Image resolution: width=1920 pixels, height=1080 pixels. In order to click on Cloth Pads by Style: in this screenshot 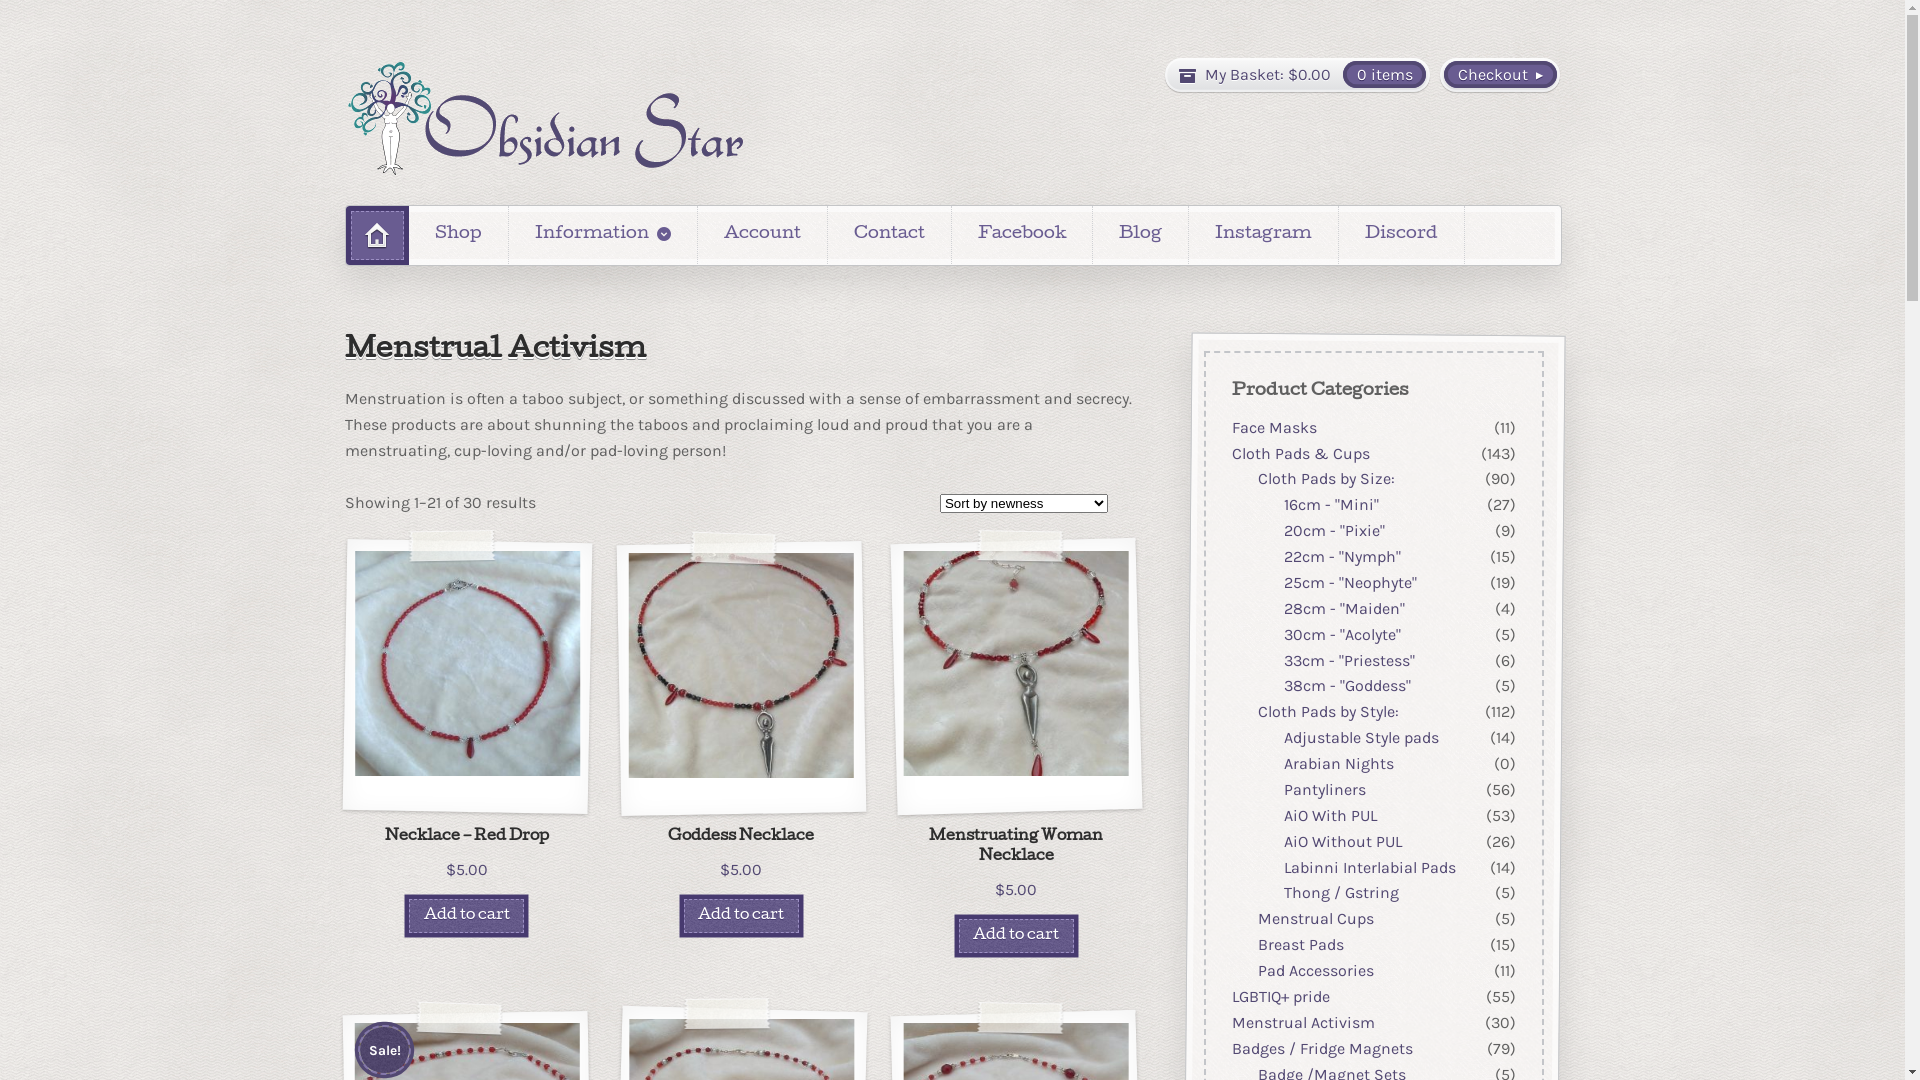, I will do `click(1328, 712)`.